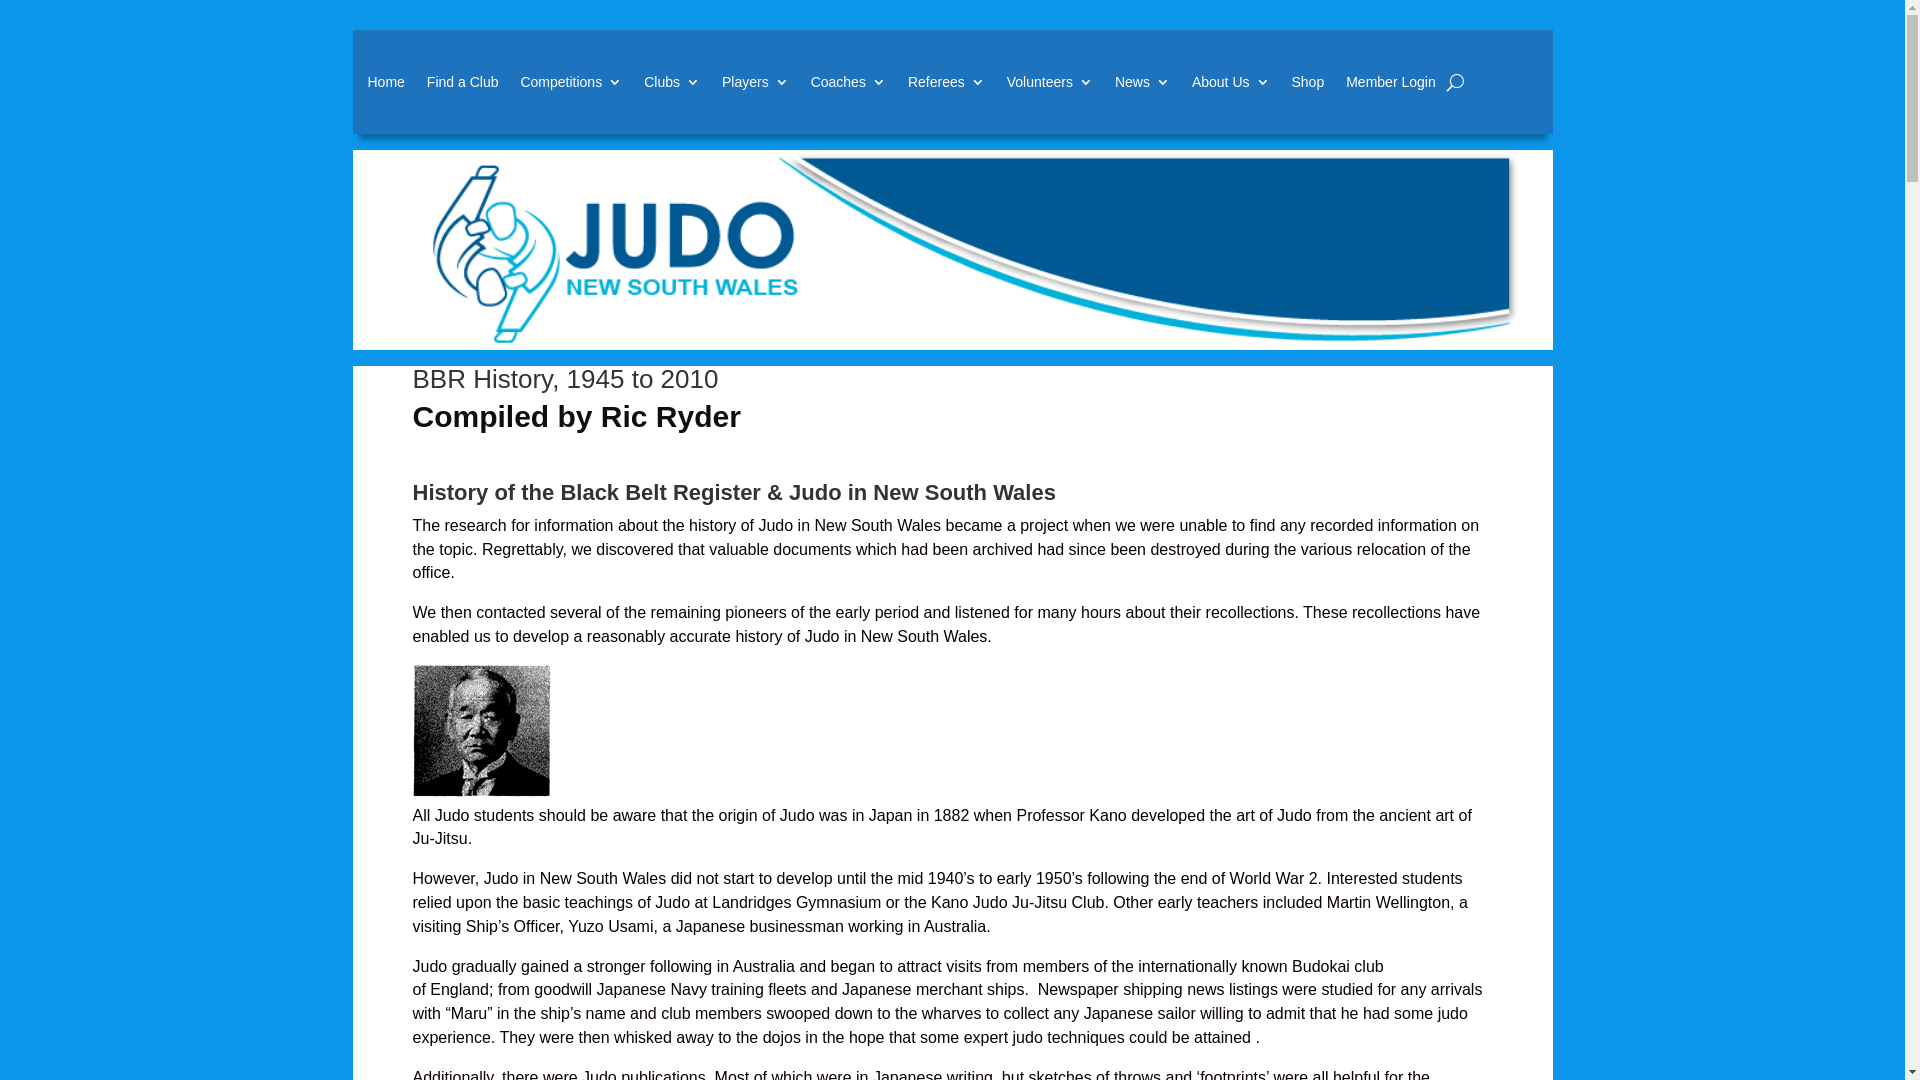  What do you see at coordinates (386, 82) in the screenshot?
I see `Home` at bounding box center [386, 82].